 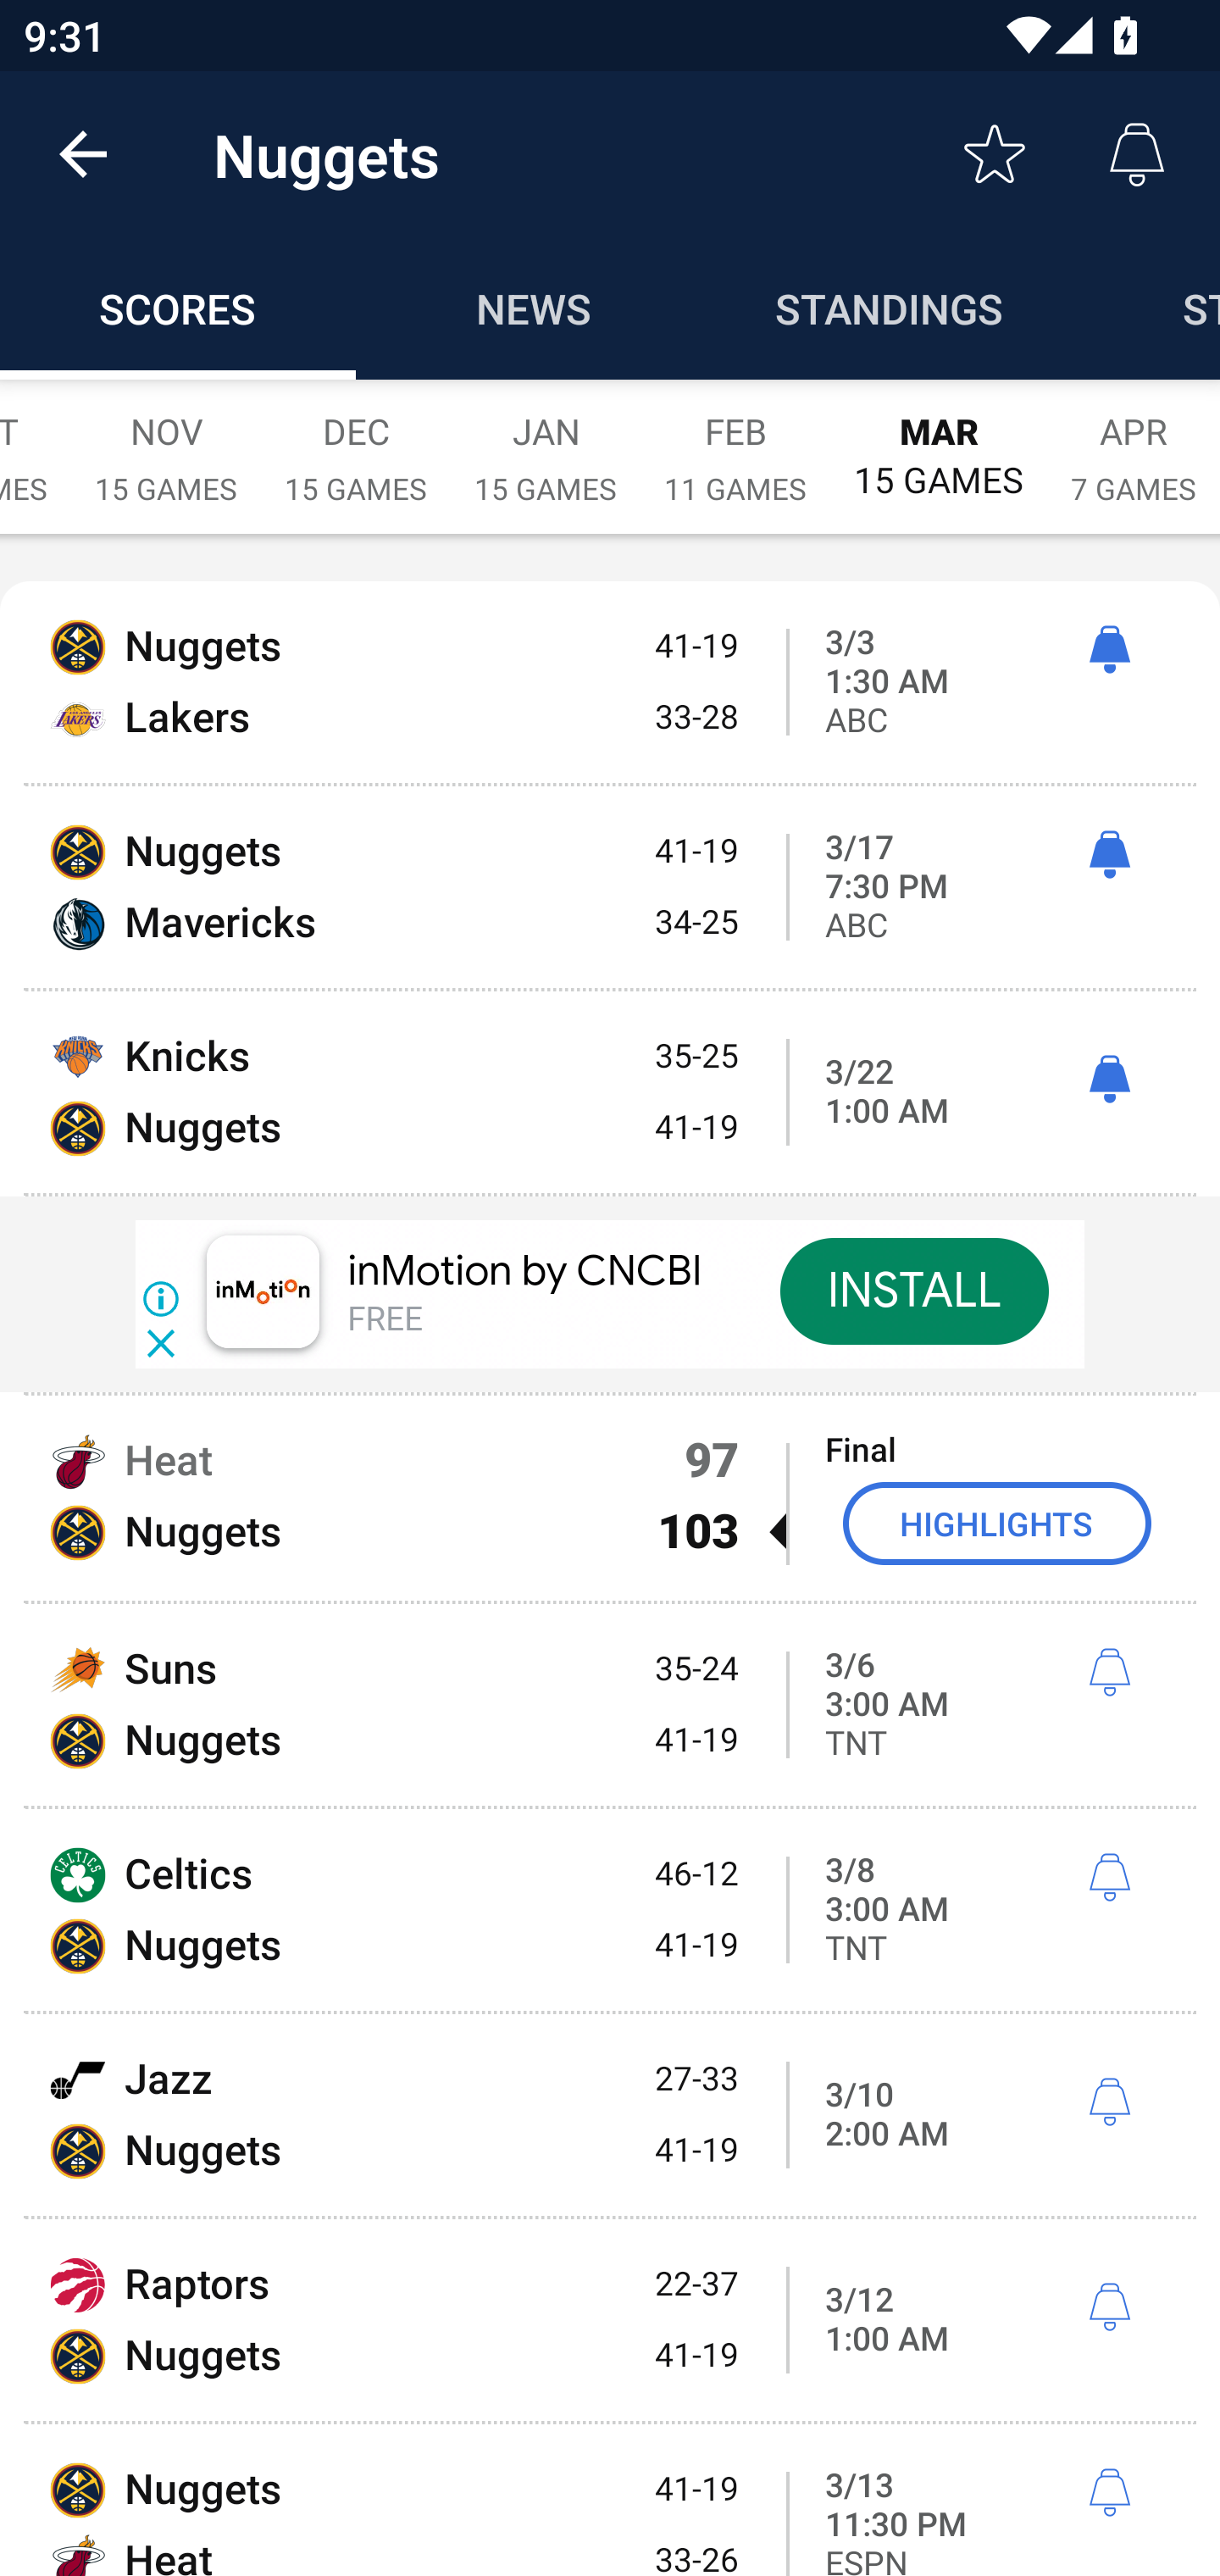 What do you see at coordinates (1137, 154) in the screenshot?
I see `Alerts` at bounding box center [1137, 154].